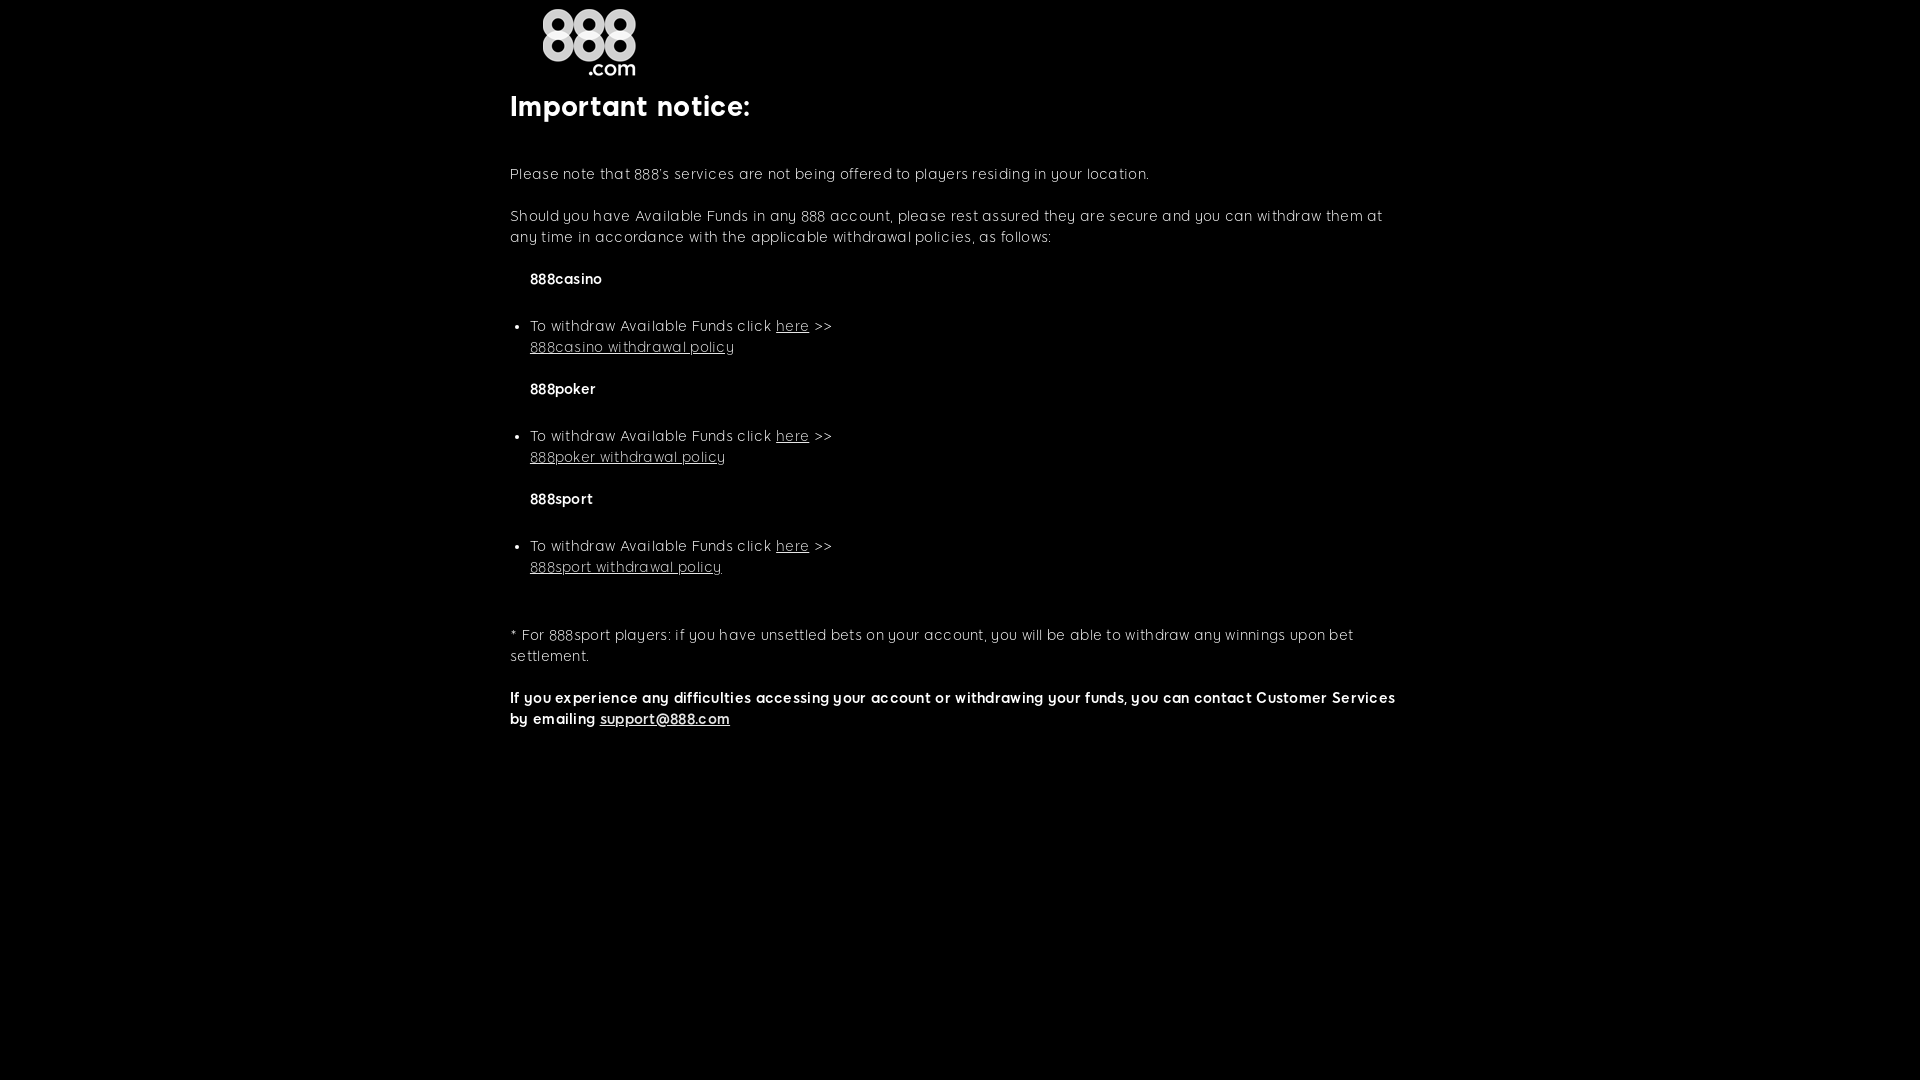 The image size is (1920, 1080). I want to click on 888poker withdrawal policy, so click(628, 458).